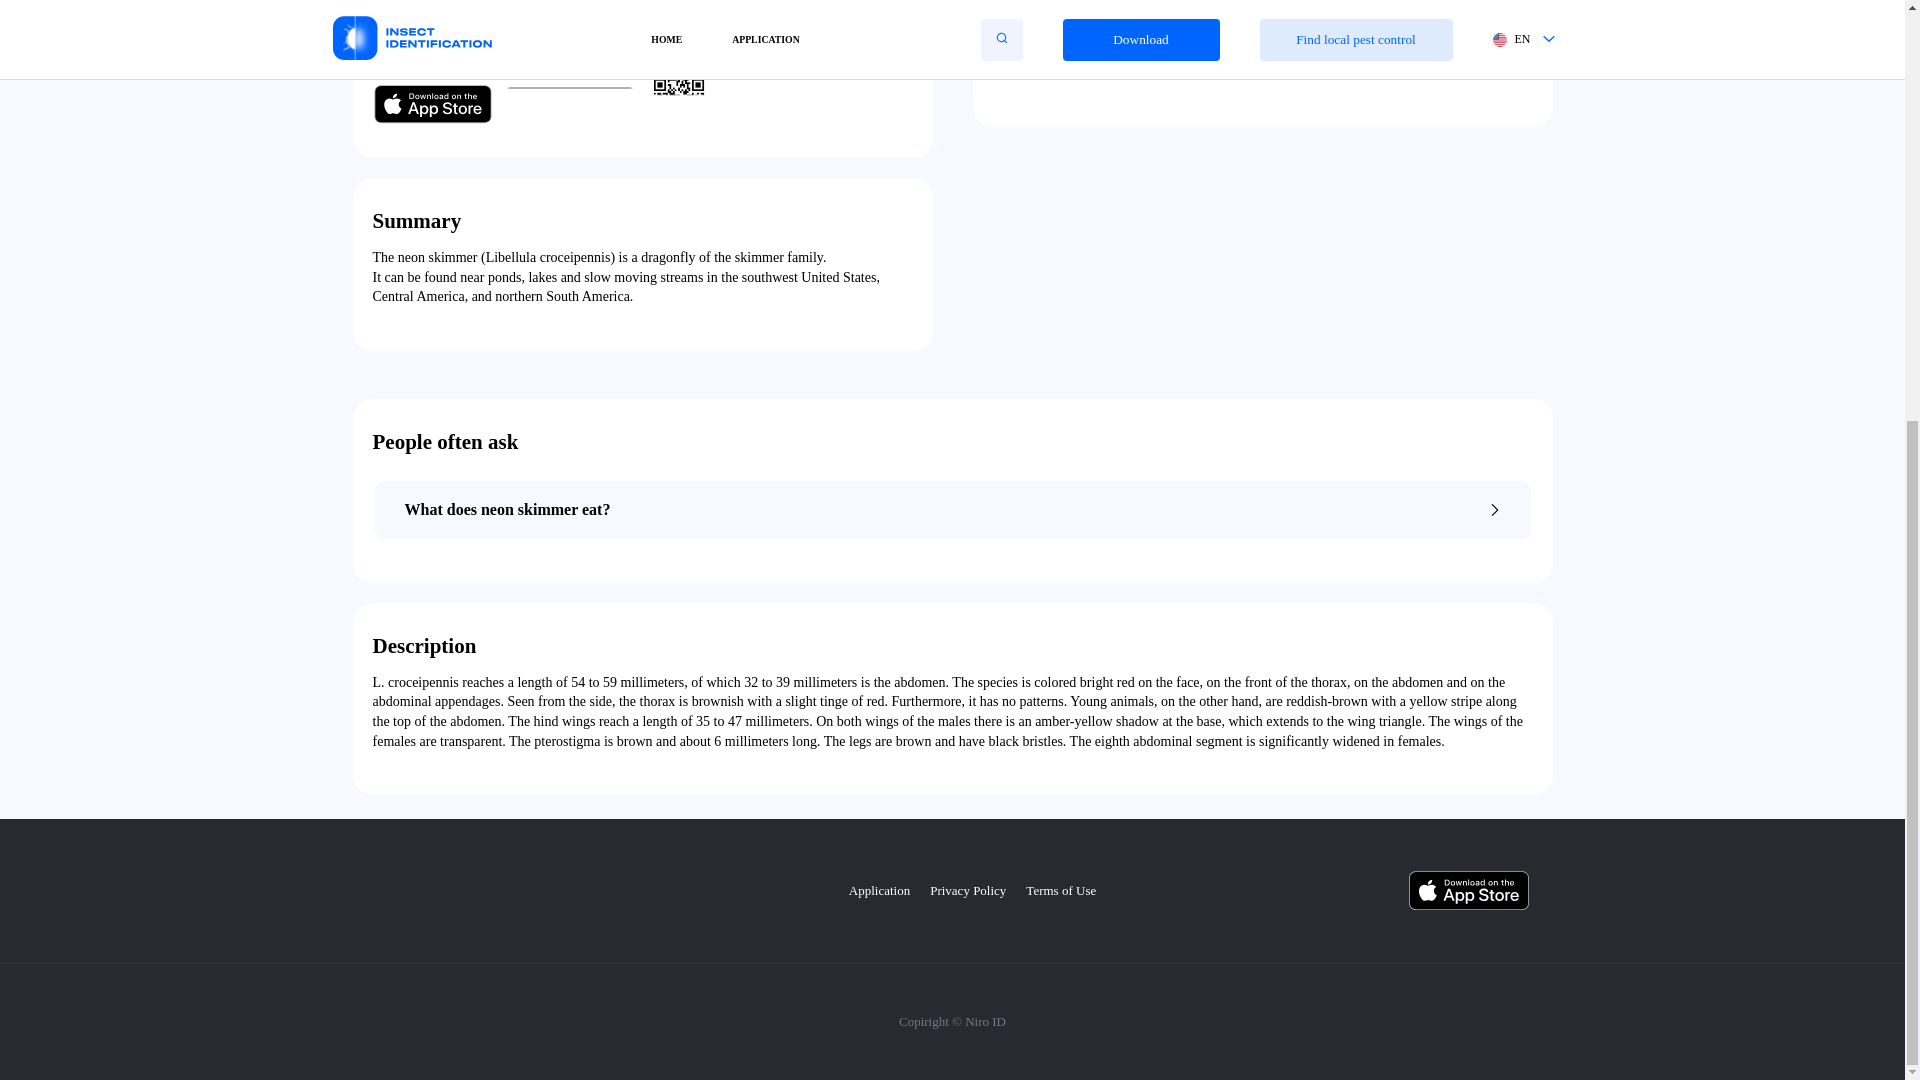 The height and width of the screenshot is (1080, 1920). What do you see at coordinates (1060, 890) in the screenshot?
I see `Terms of Use` at bounding box center [1060, 890].